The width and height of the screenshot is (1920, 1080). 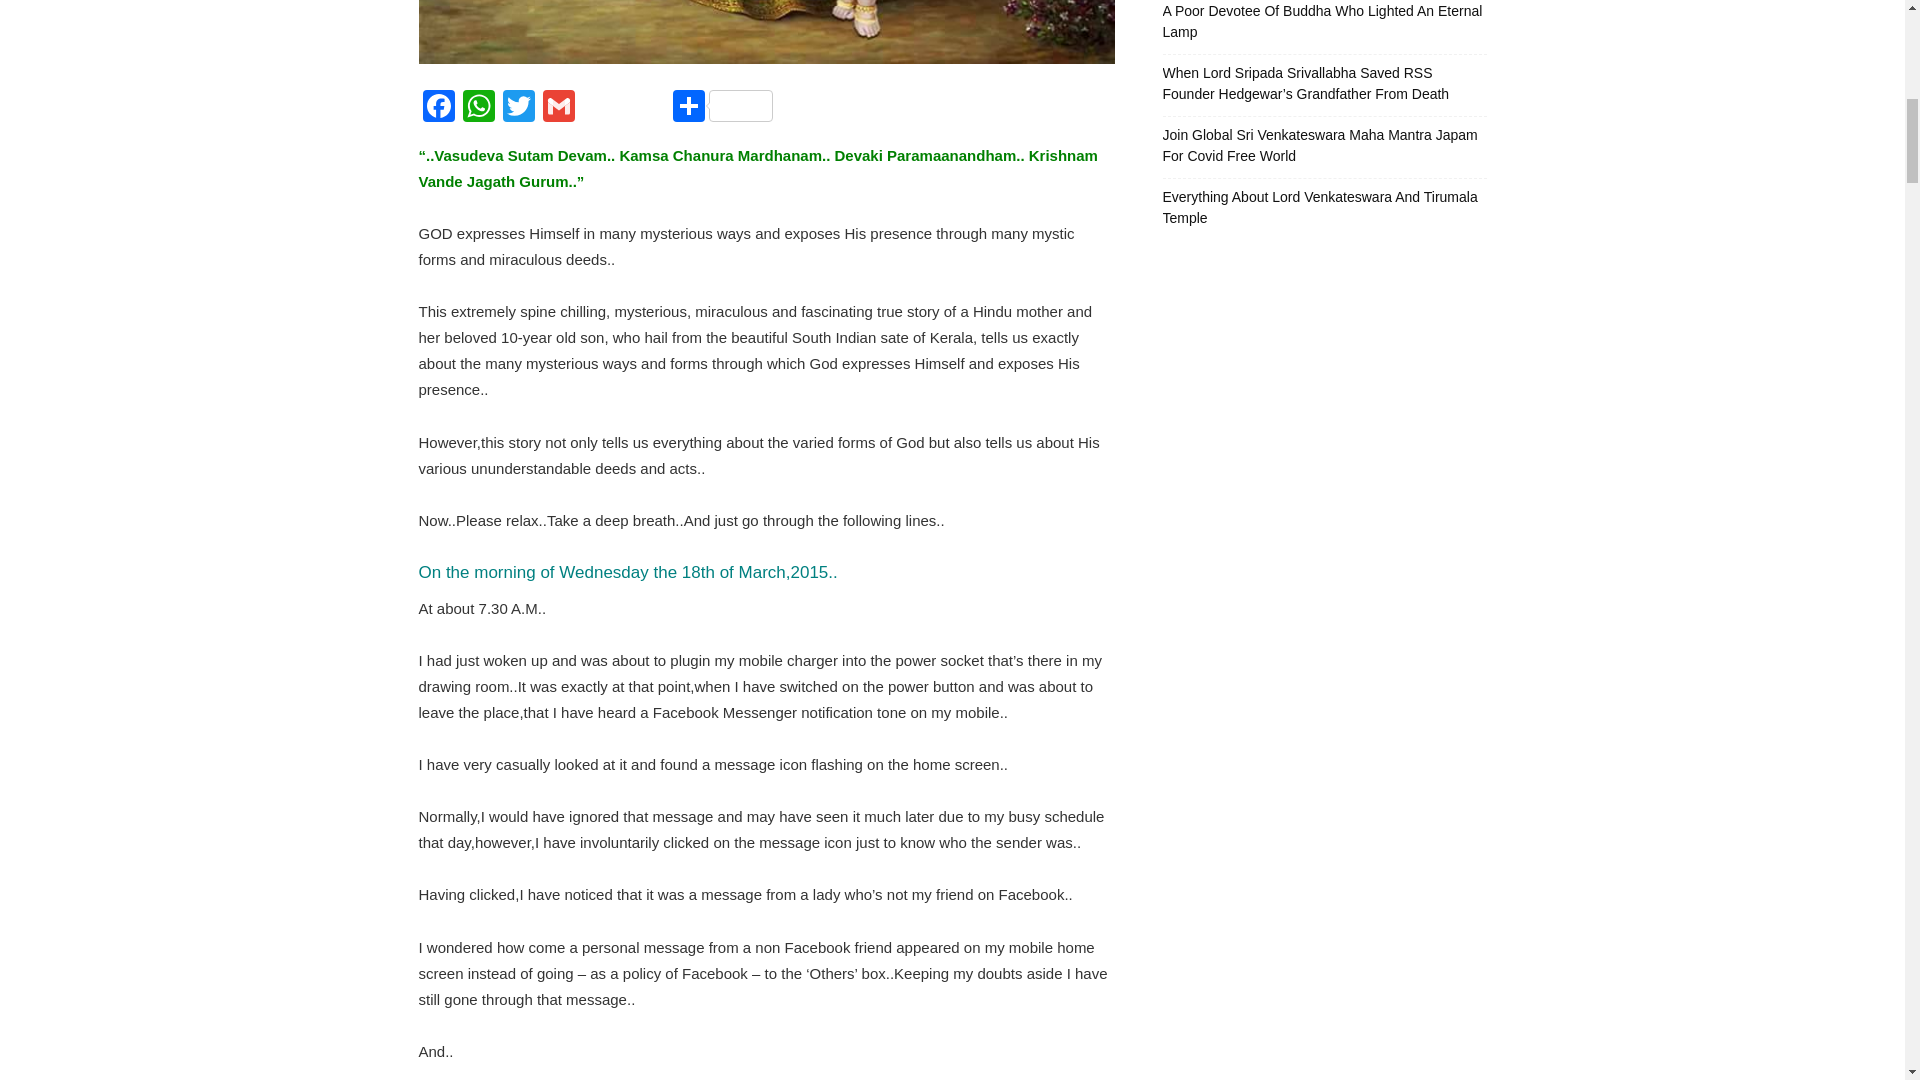 What do you see at coordinates (438, 108) in the screenshot?
I see `Facebook` at bounding box center [438, 108].